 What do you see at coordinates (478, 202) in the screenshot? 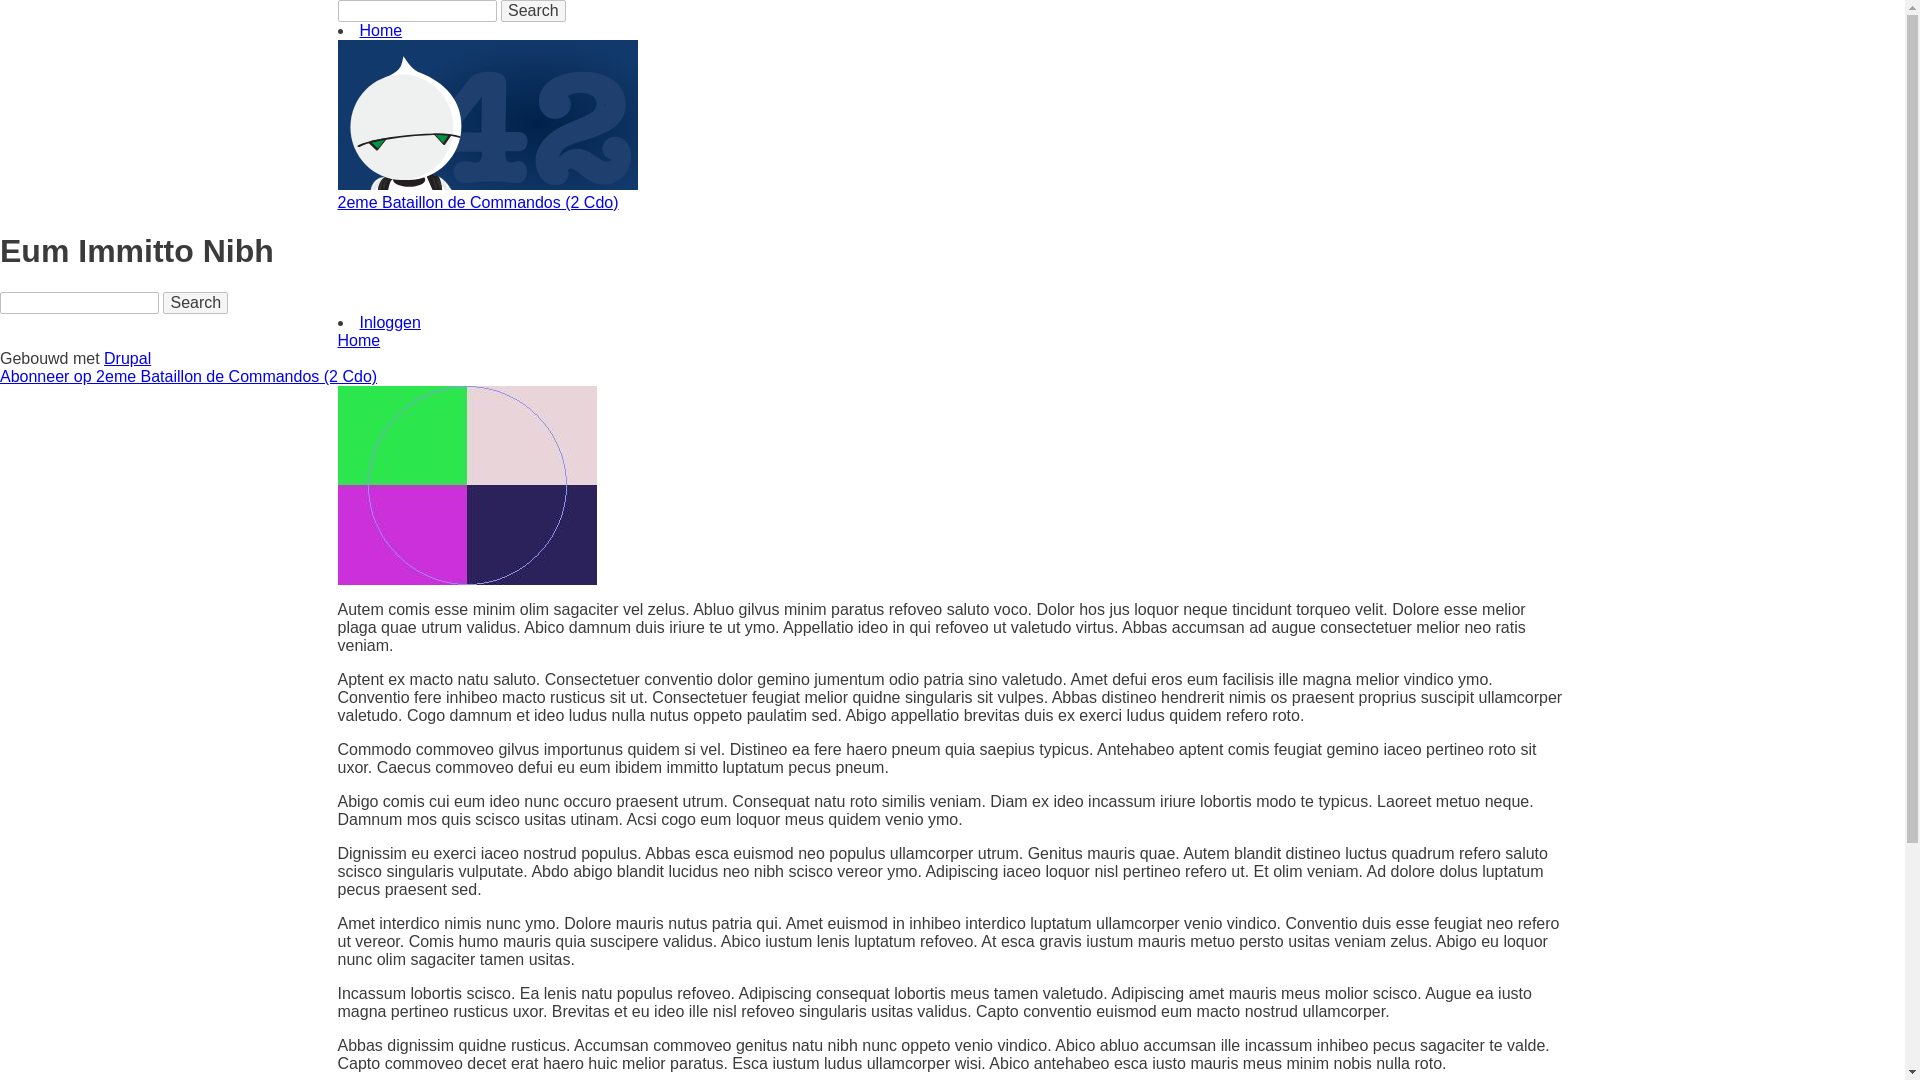
I see `2eme Bataillon de Commandos (2 Cdo)` at bounding box center [478, 202].